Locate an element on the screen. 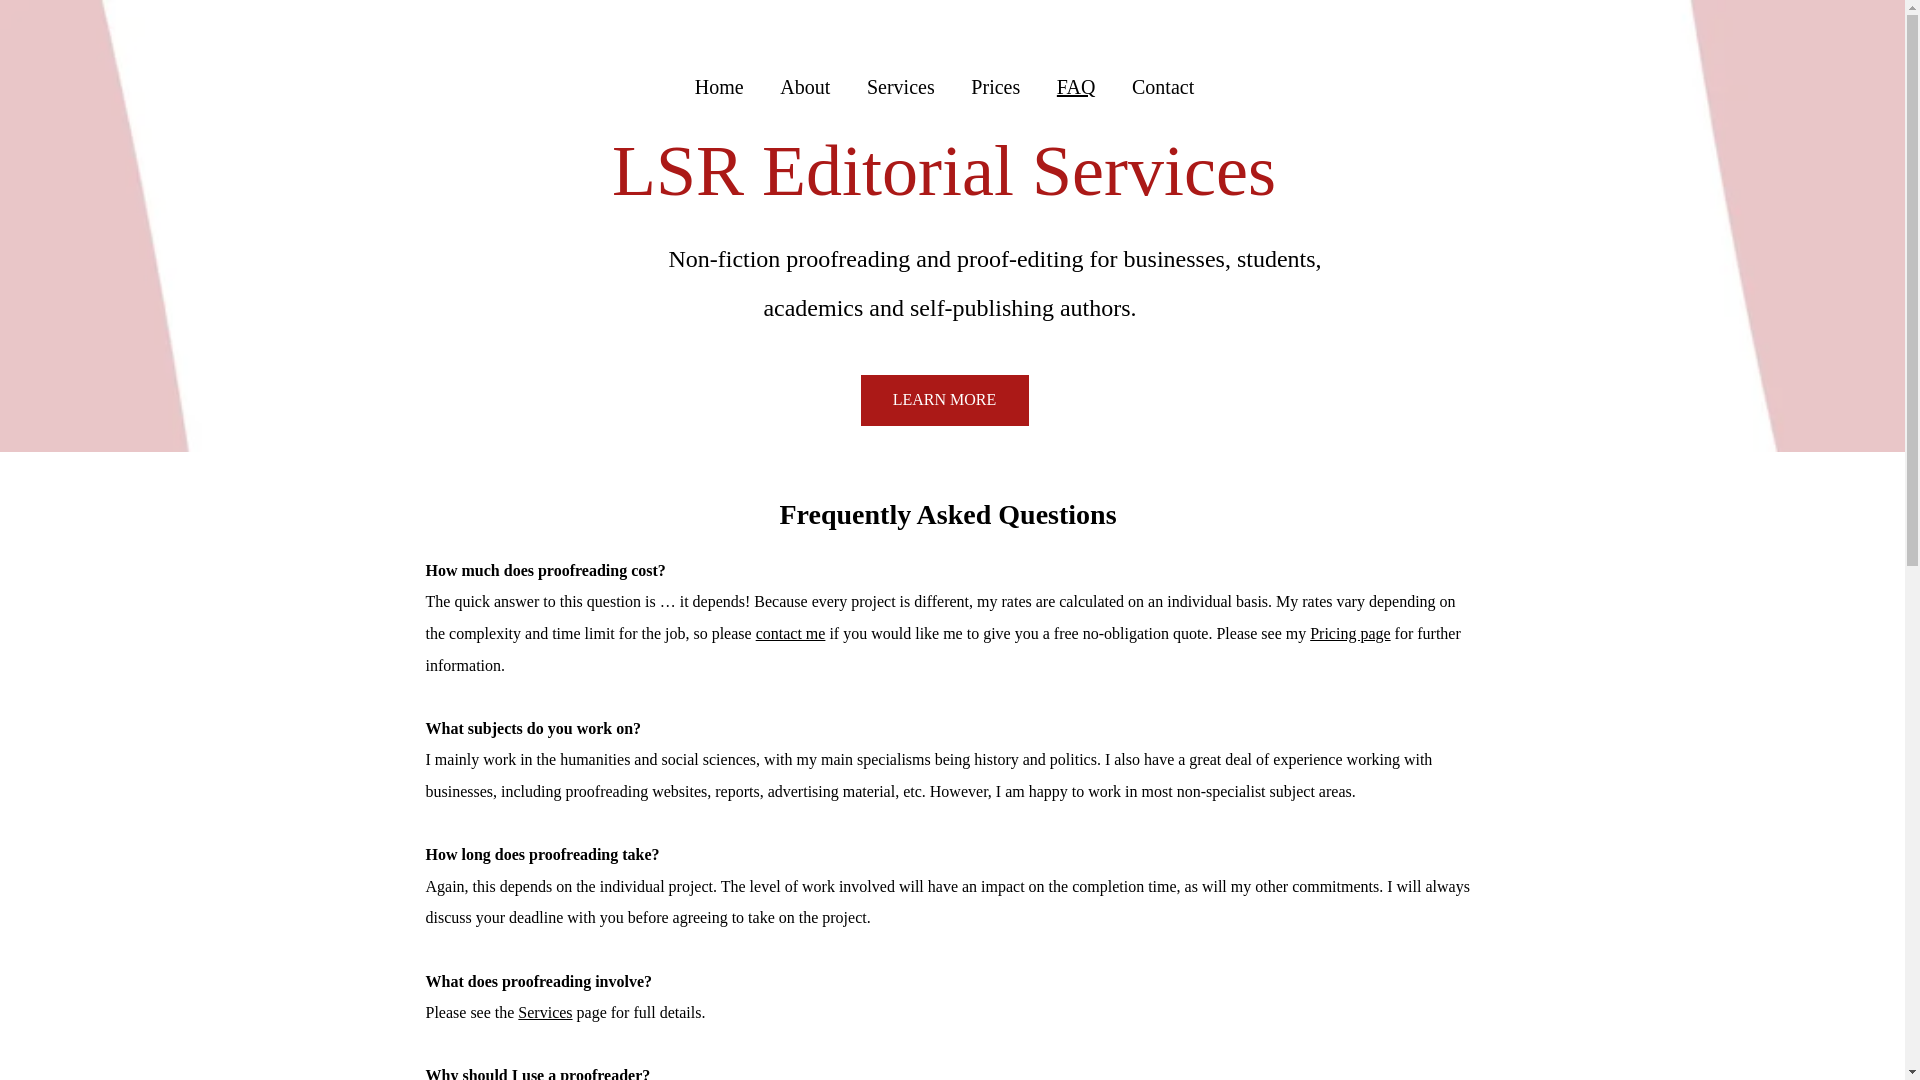 This screenshot has width=1920, height=1080. Services is located at coordinates (545, 1012).